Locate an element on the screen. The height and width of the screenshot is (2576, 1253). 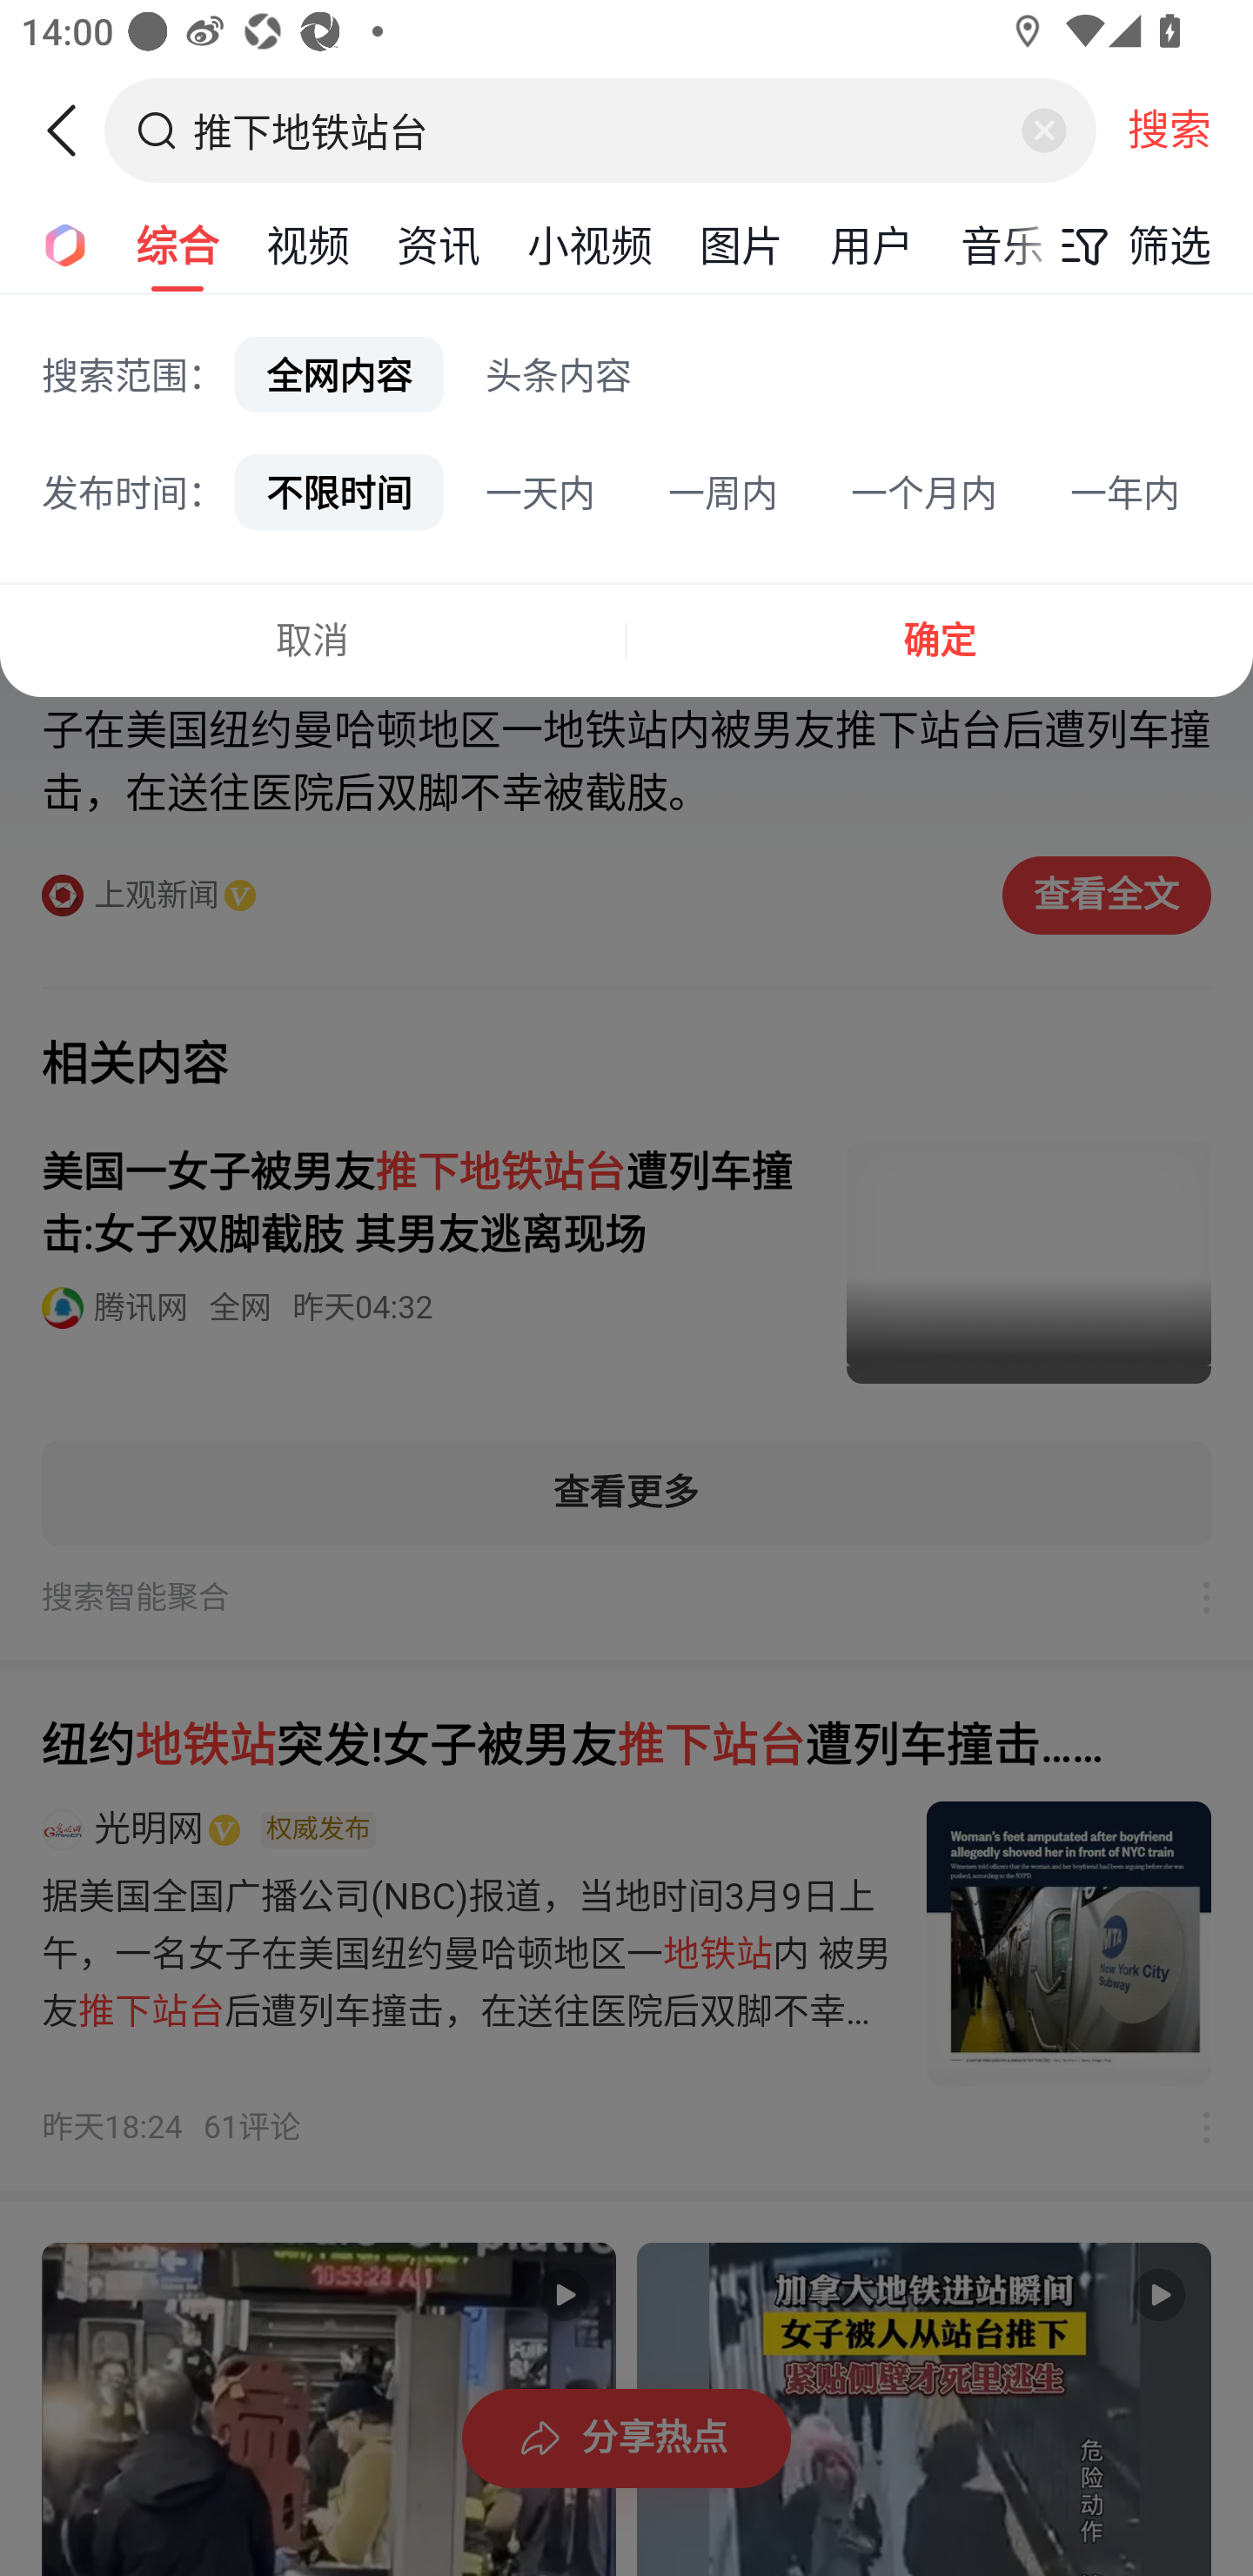
资讯 is located at coordinates (439, 244).